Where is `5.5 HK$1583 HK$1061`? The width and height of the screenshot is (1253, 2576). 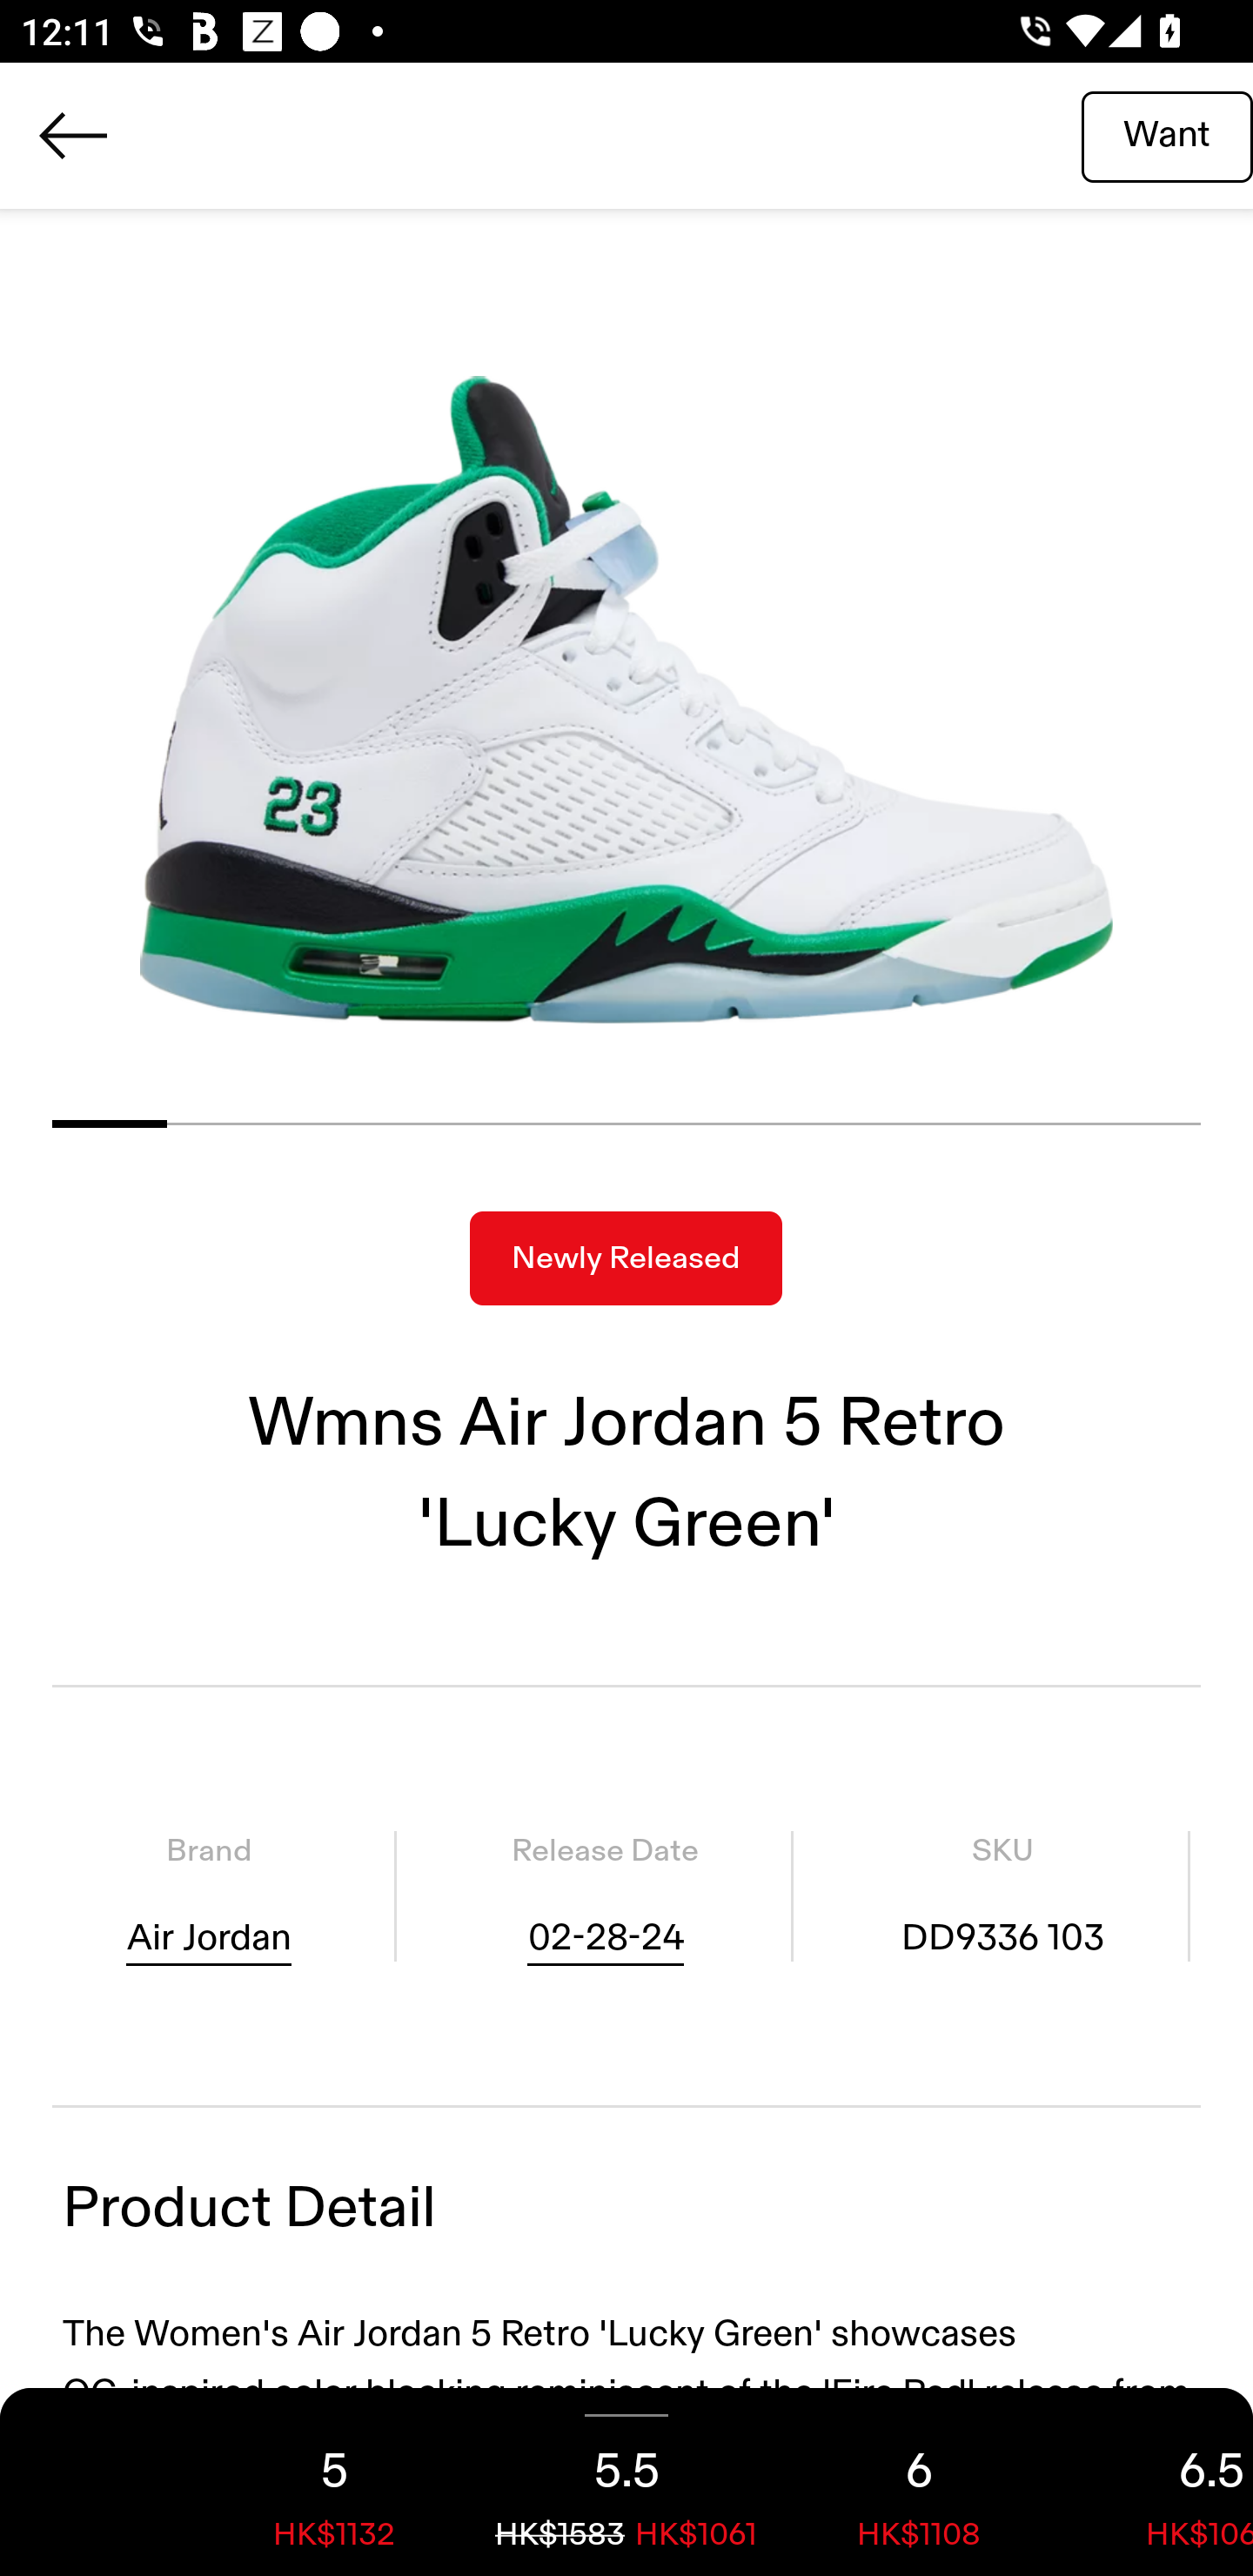 5.5 HK$1583 HK$1061 is located at coordinates (626, 2482).